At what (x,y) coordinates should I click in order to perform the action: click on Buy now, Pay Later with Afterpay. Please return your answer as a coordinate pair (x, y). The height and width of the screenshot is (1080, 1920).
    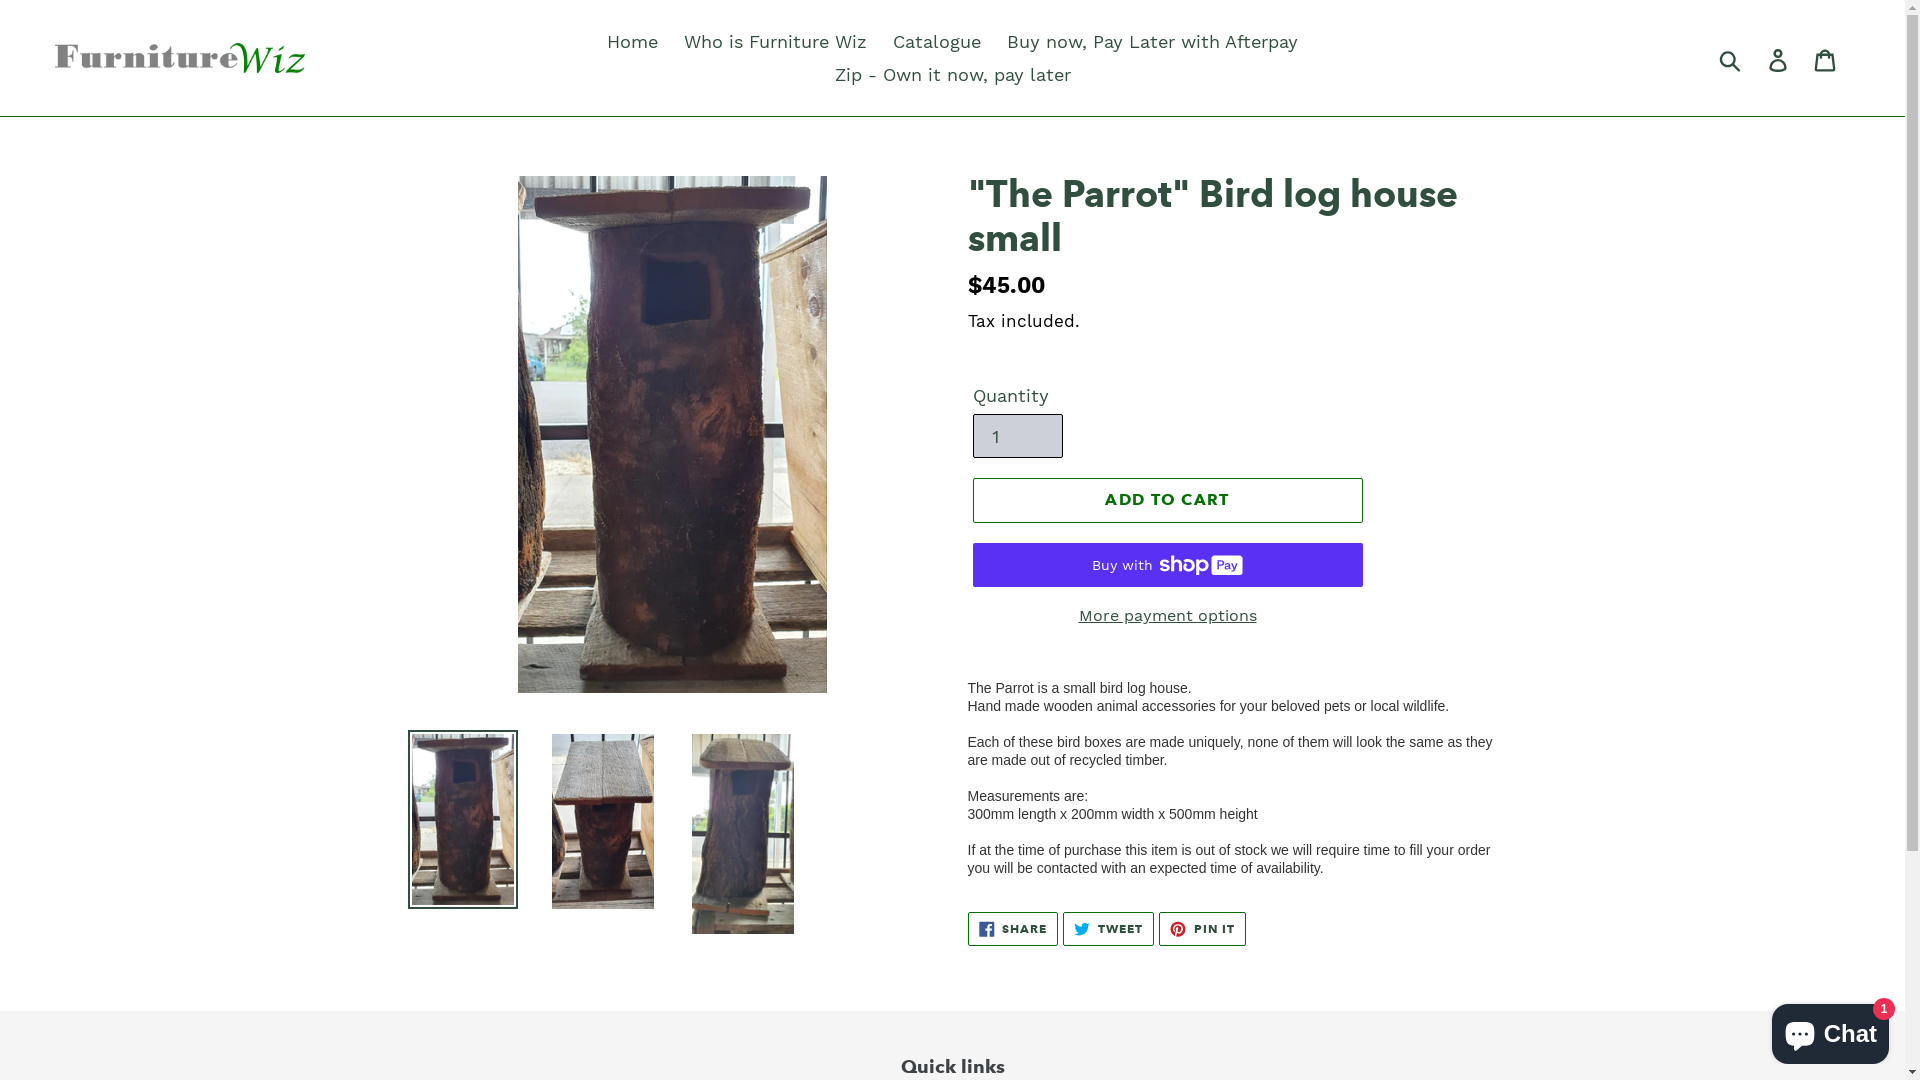
    Looking at the image, I should click on (1152, 42).